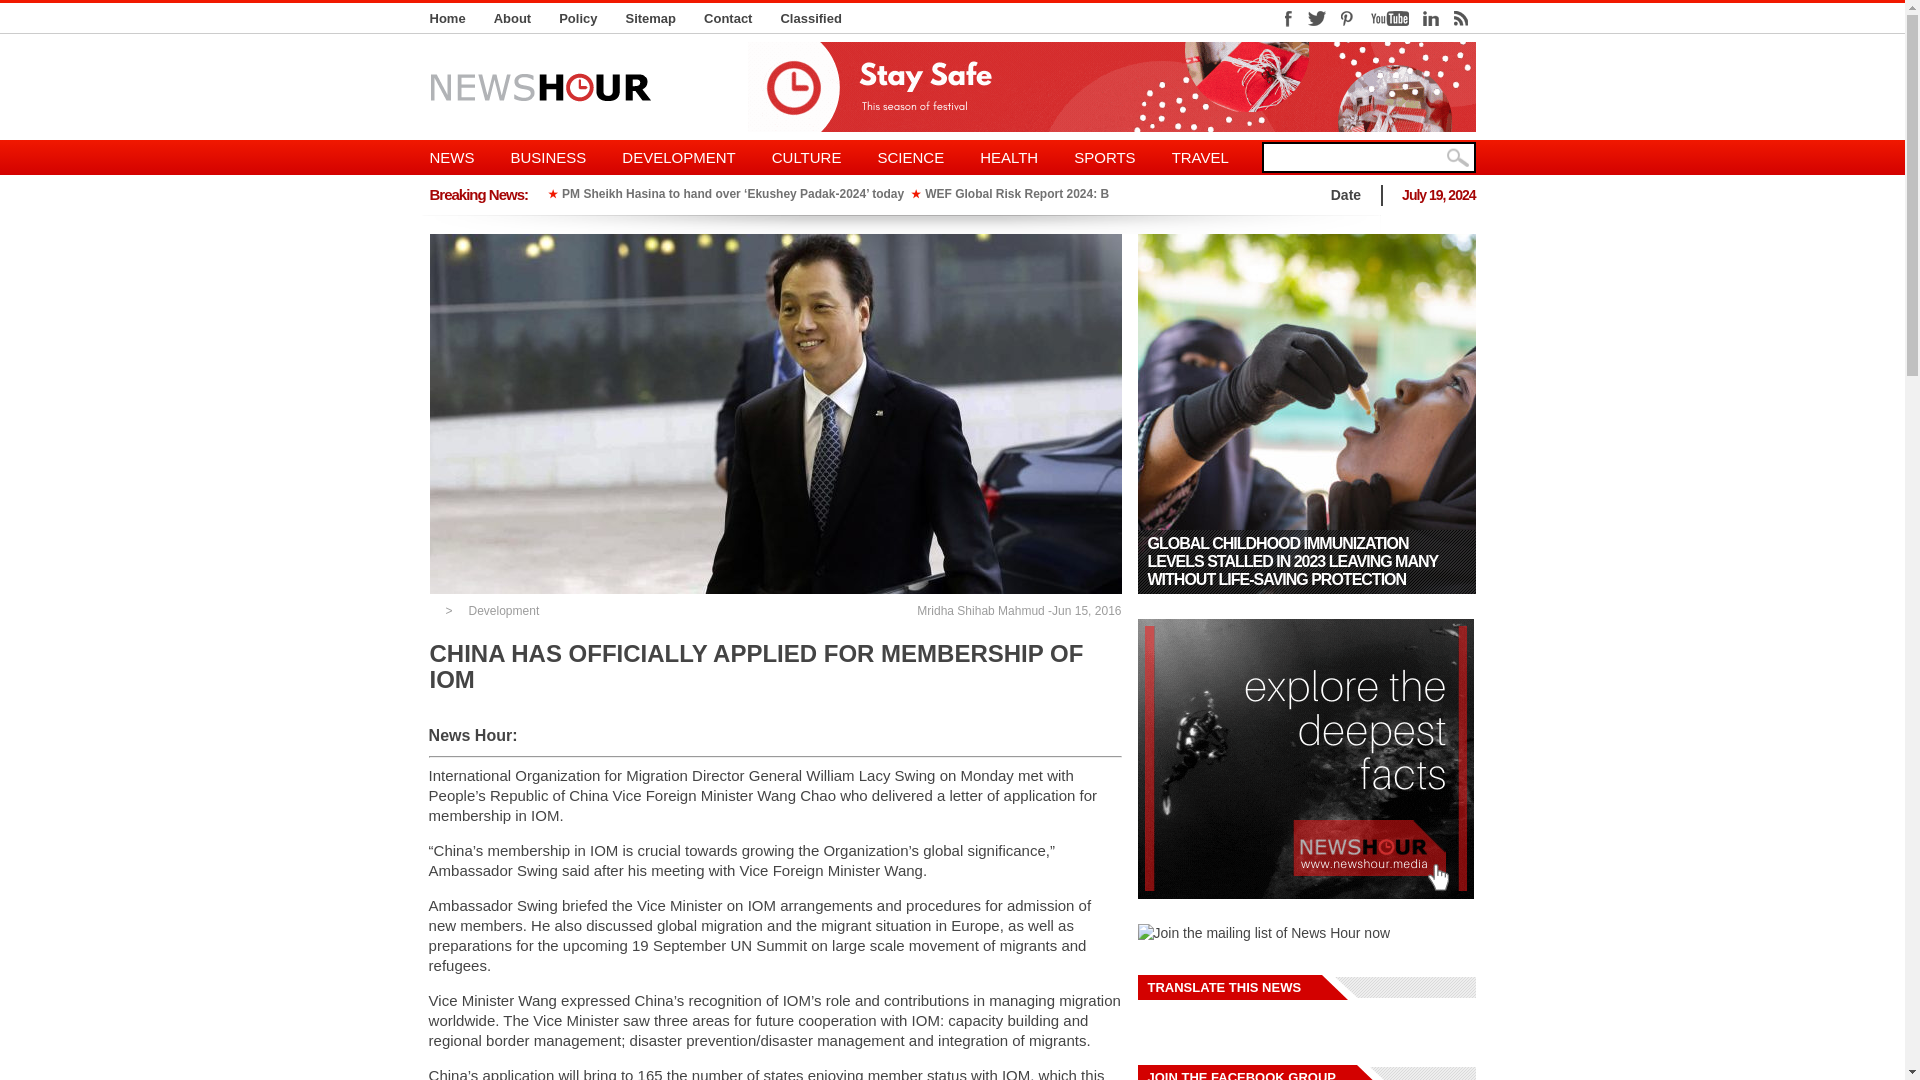 The height and width of the screenshot is (1080, 1920). I want to click on Stay safe this season of festival and read News Hour., so click(1112, 86).